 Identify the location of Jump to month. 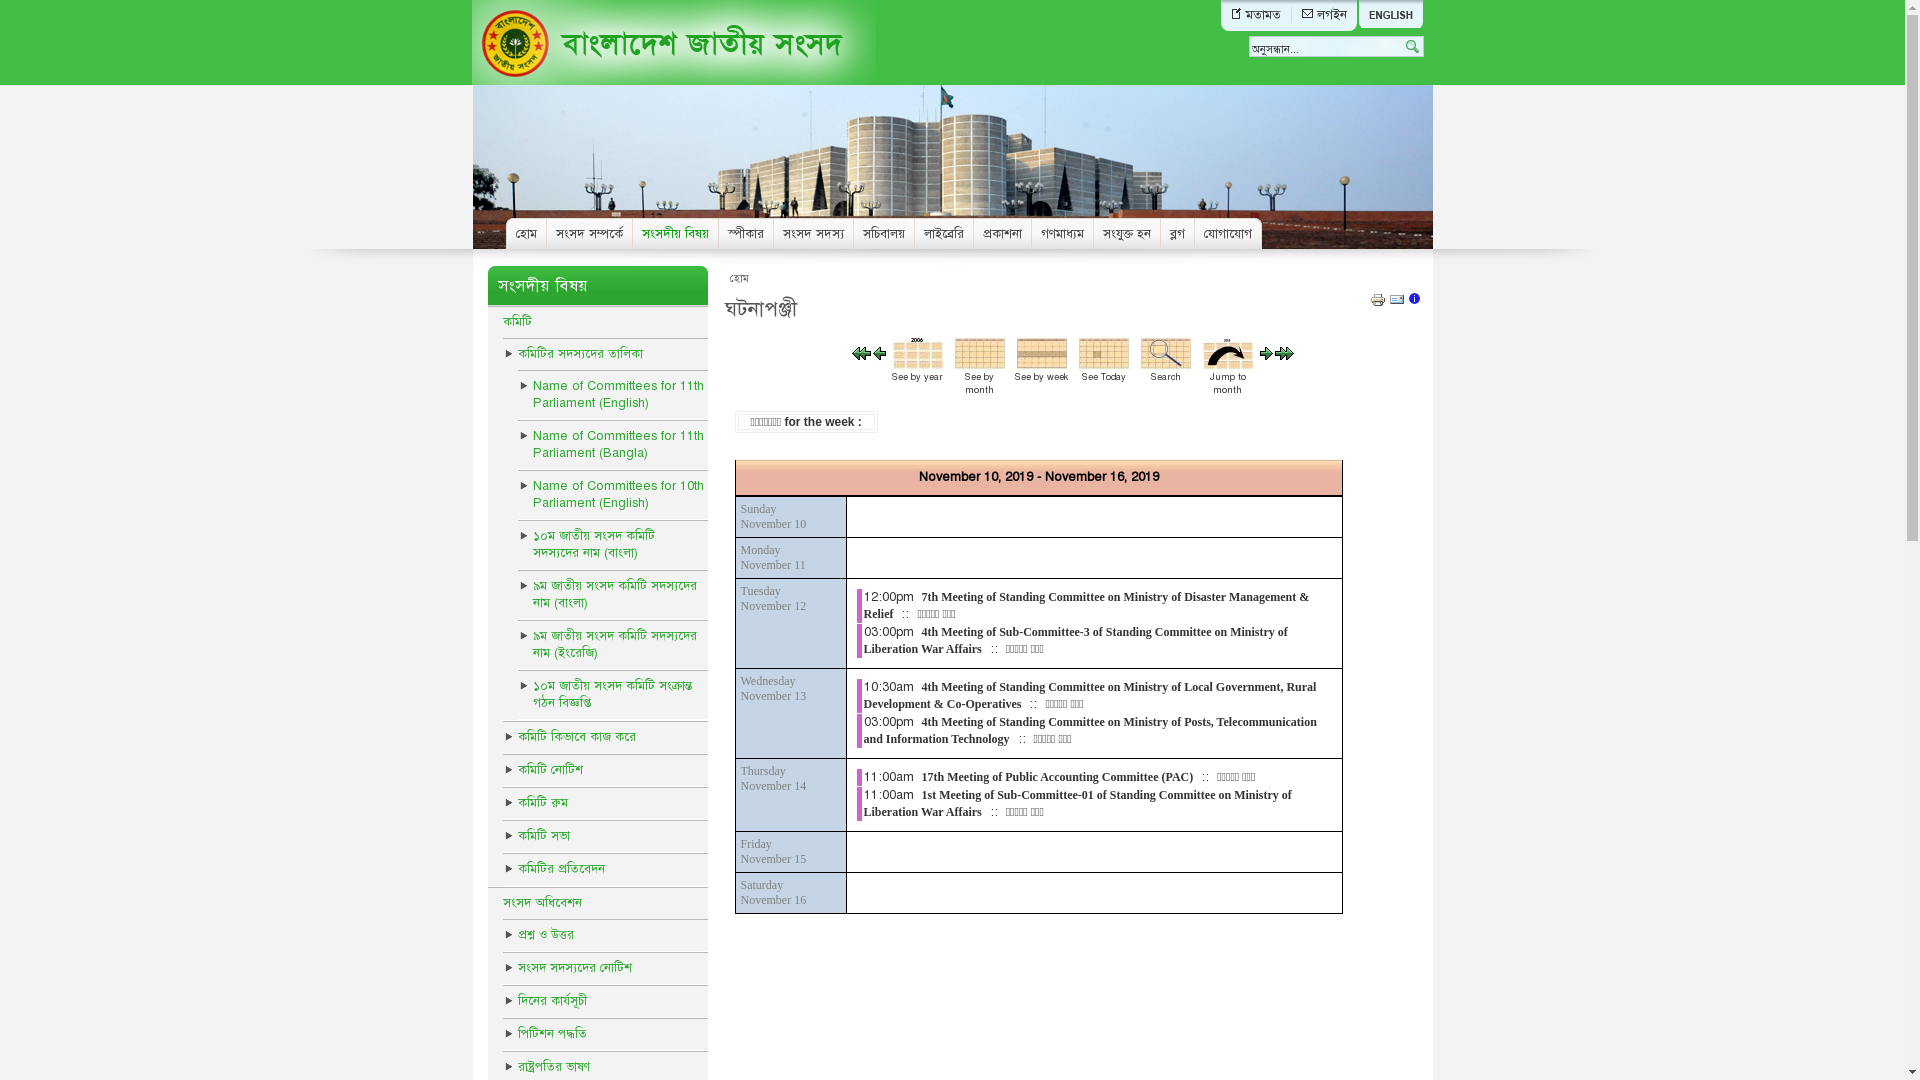
(1228, 365).